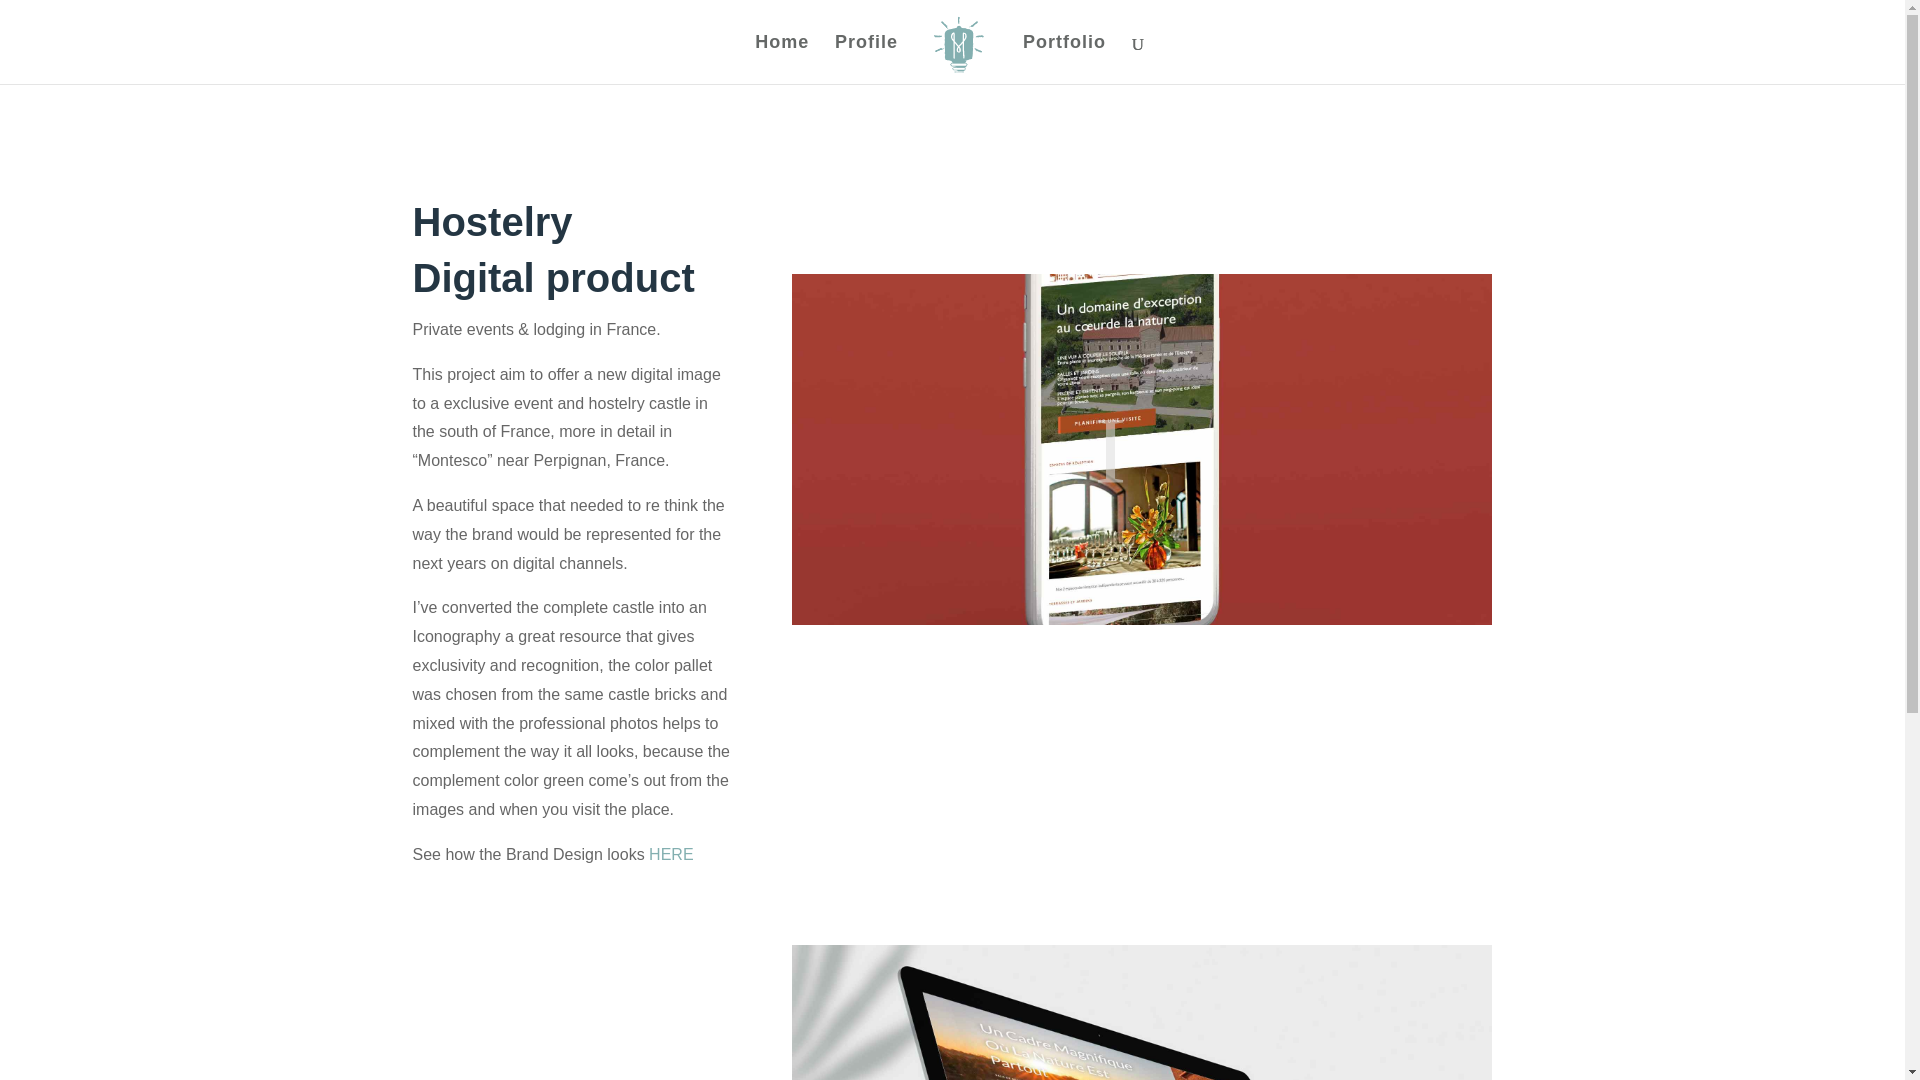 The width and height of the screenshot is (1920, 1080). What do you see at coordinates (781, 59) in the screenshot?
I see `Home` at bounding box center [781, 59].